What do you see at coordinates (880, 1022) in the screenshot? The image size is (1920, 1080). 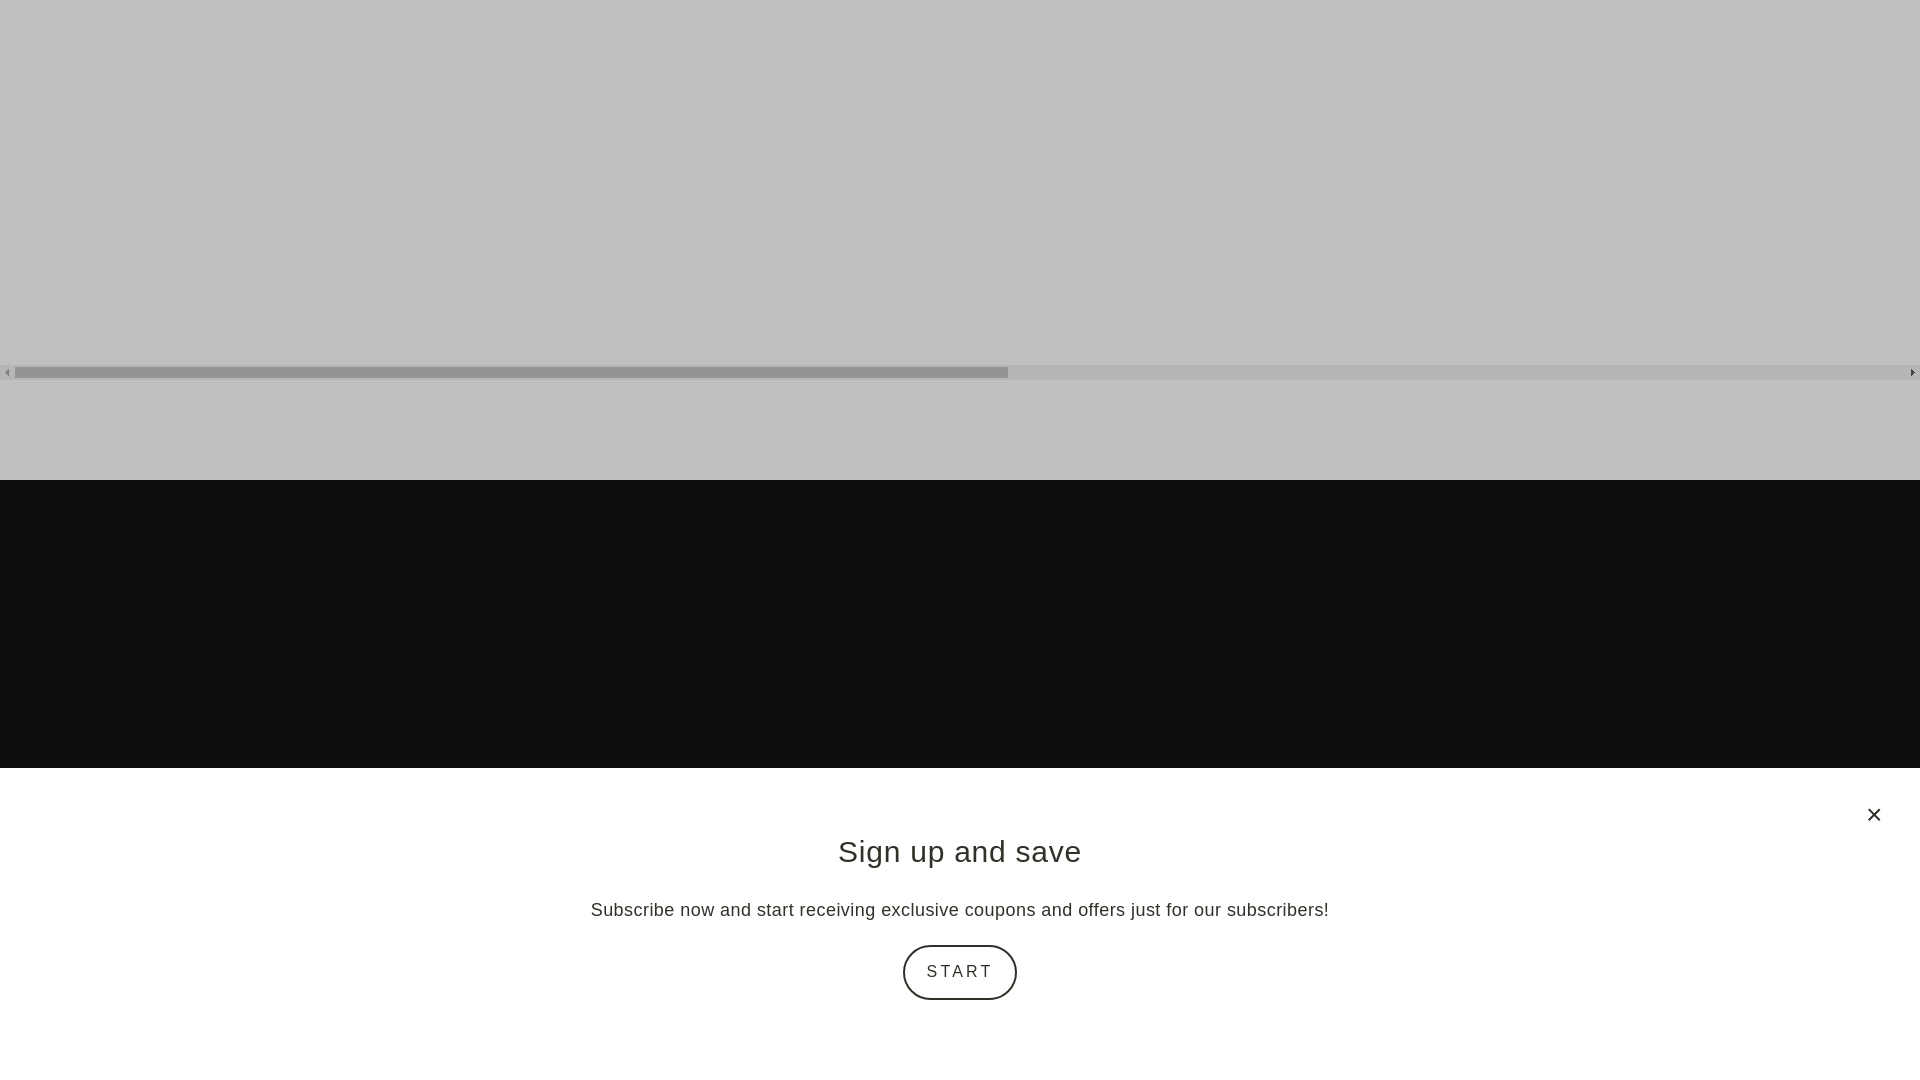 I see `Discover` at bounding box center [880, 1022].